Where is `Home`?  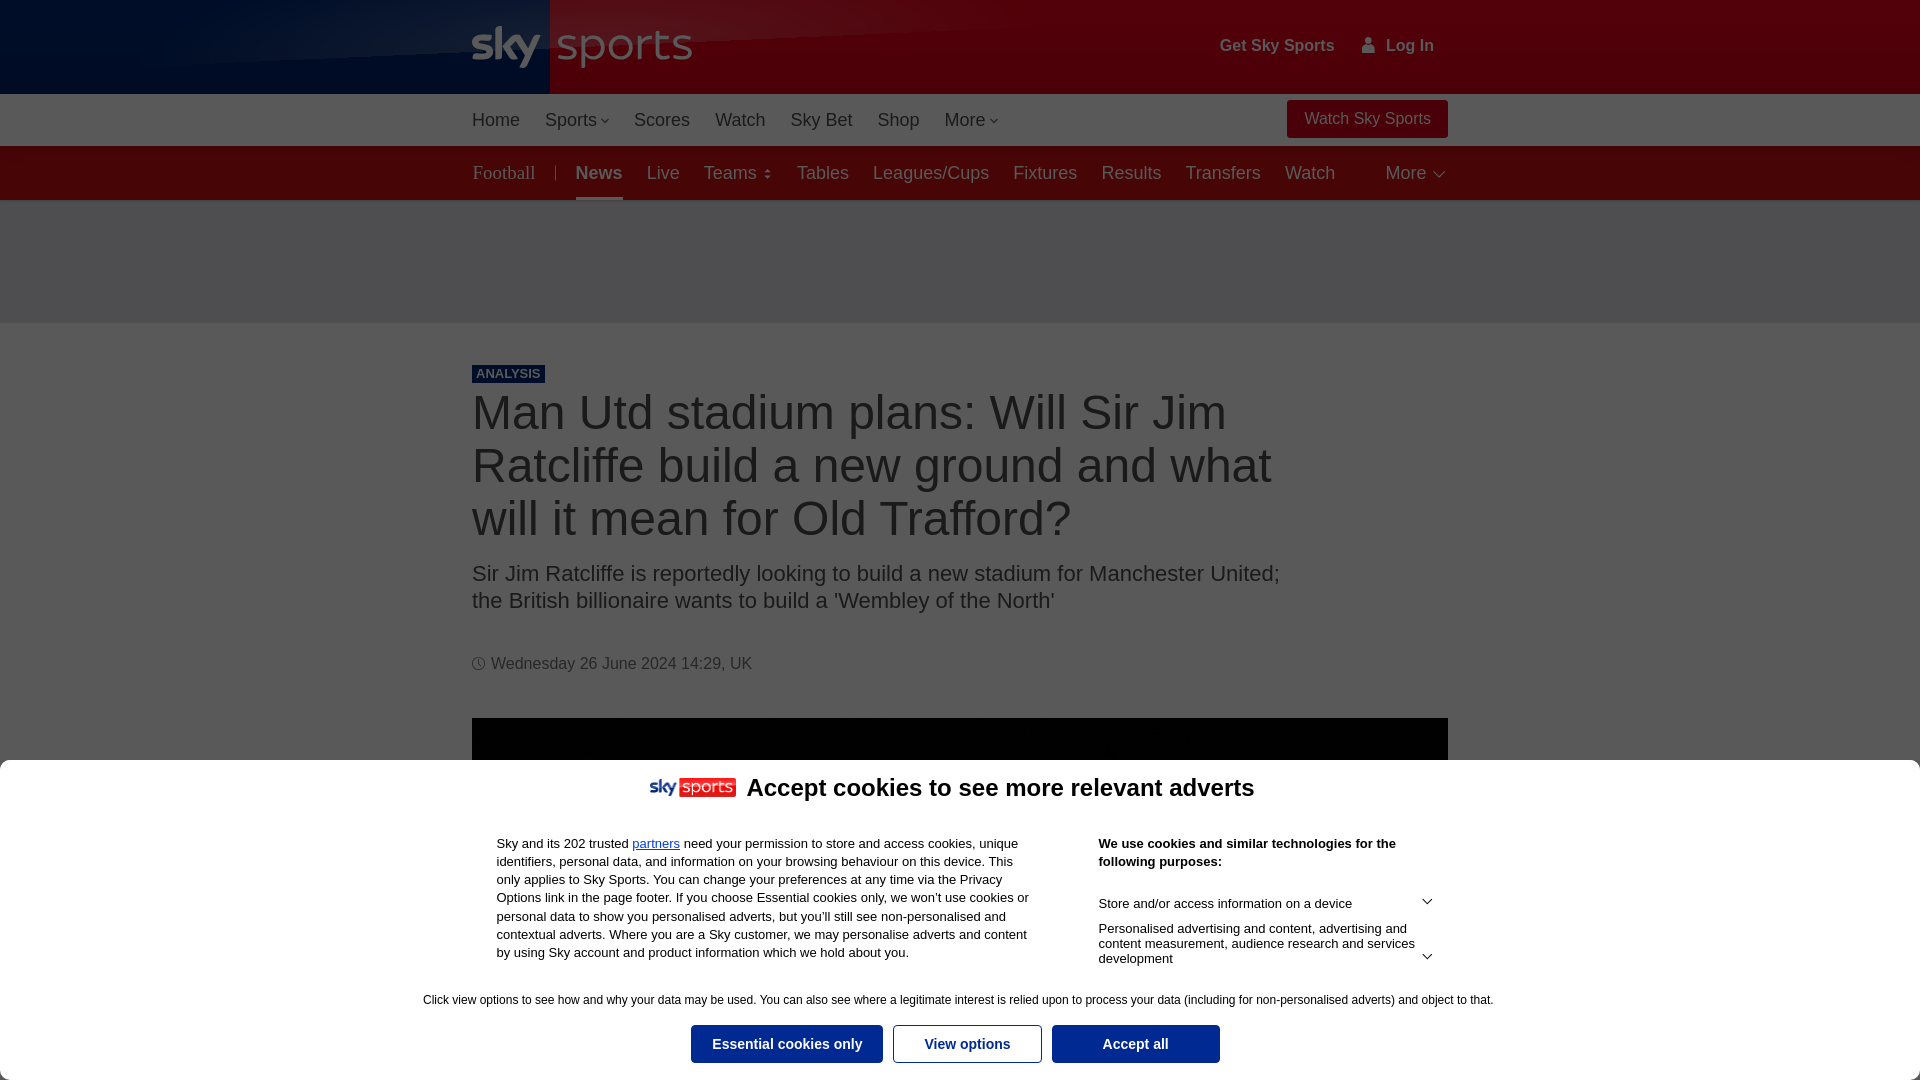 Home is located at coordinates (496, 120).